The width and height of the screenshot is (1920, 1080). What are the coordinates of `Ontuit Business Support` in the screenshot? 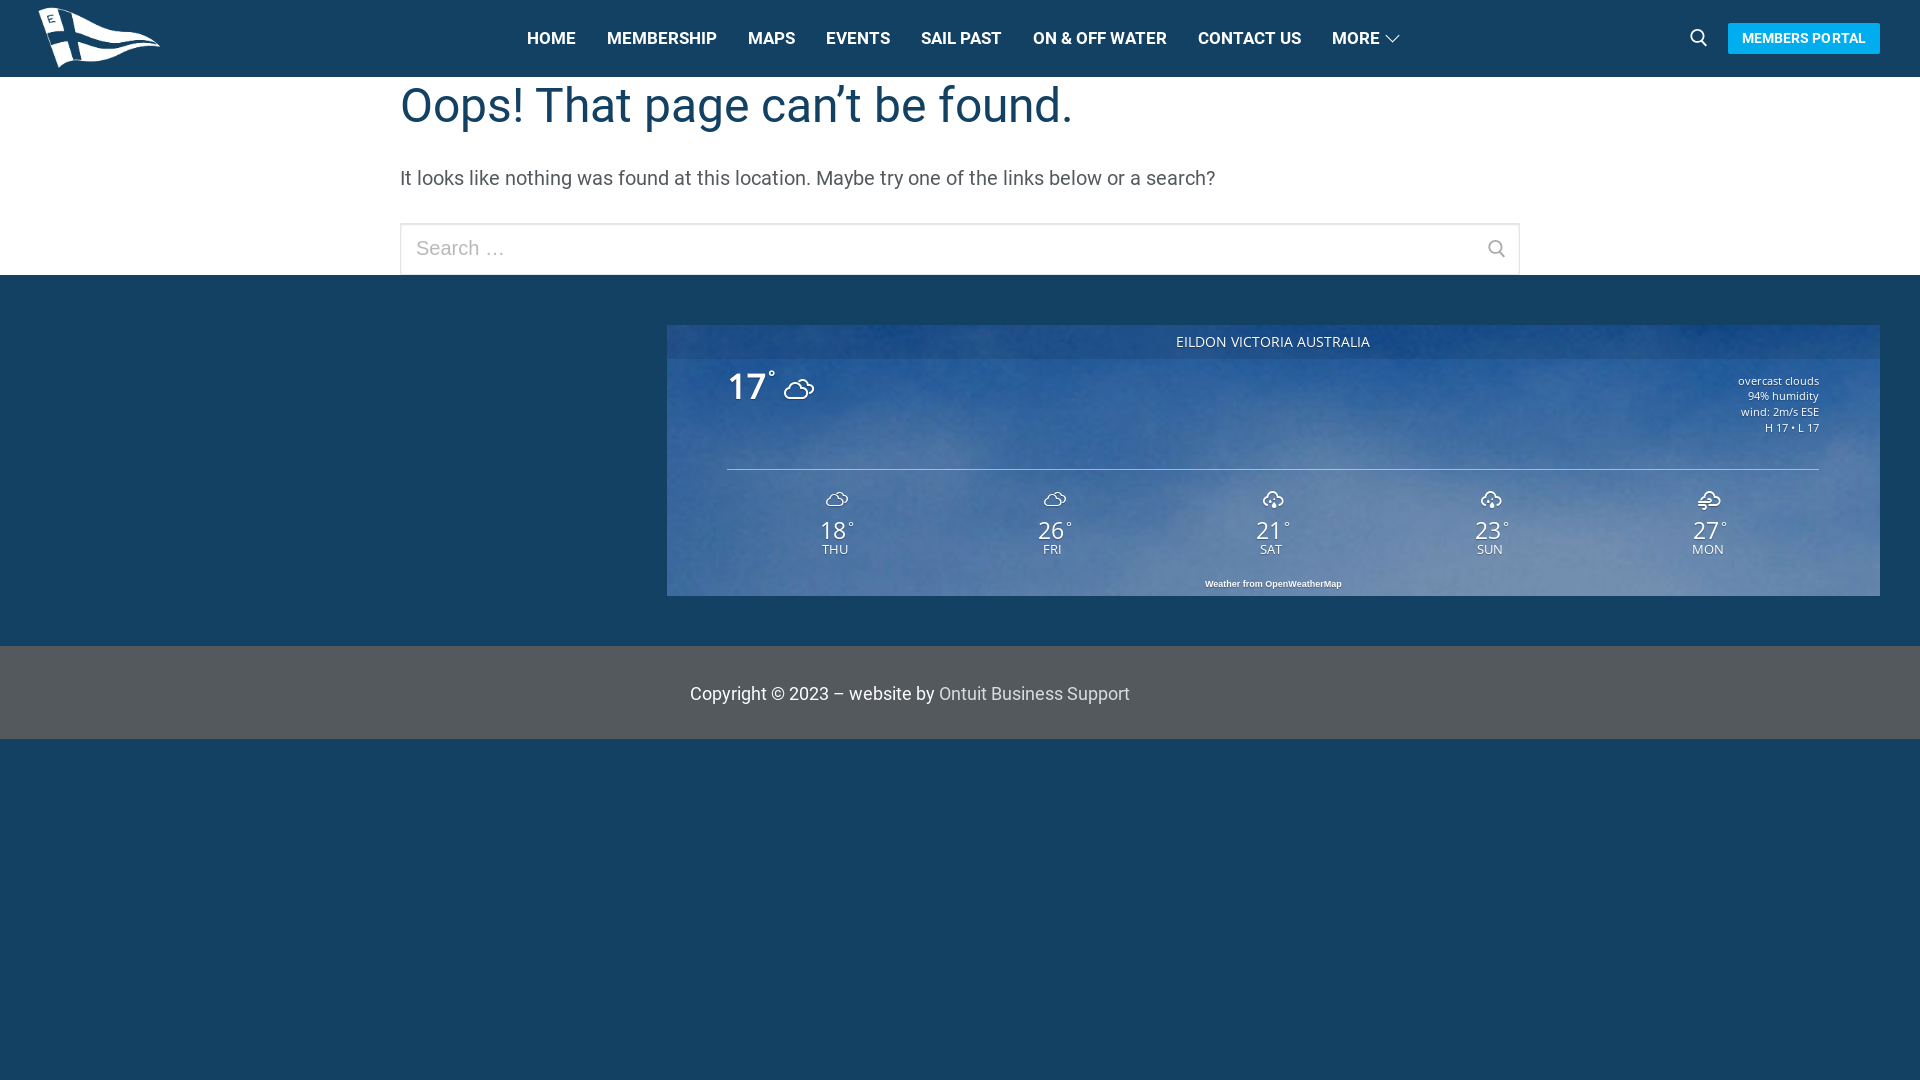 It's located at (1034, 694).